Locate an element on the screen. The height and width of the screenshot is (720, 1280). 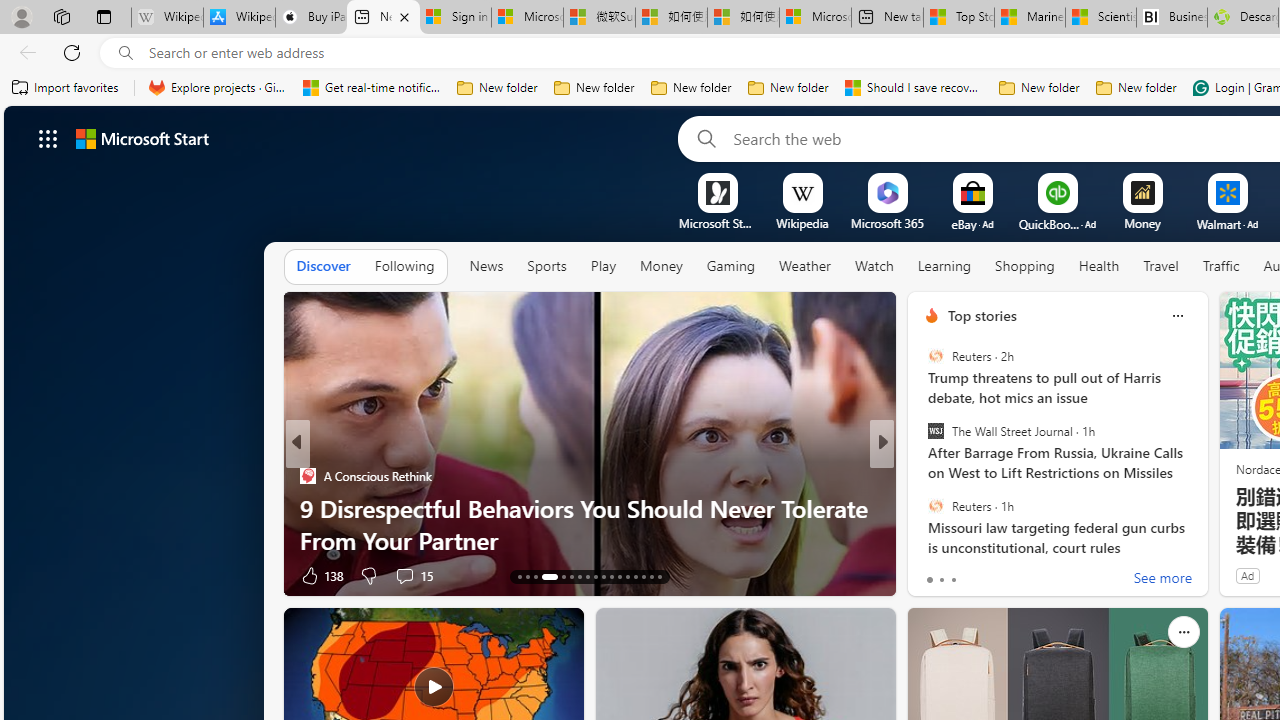
186 Like is located at coordinates (936, 574).